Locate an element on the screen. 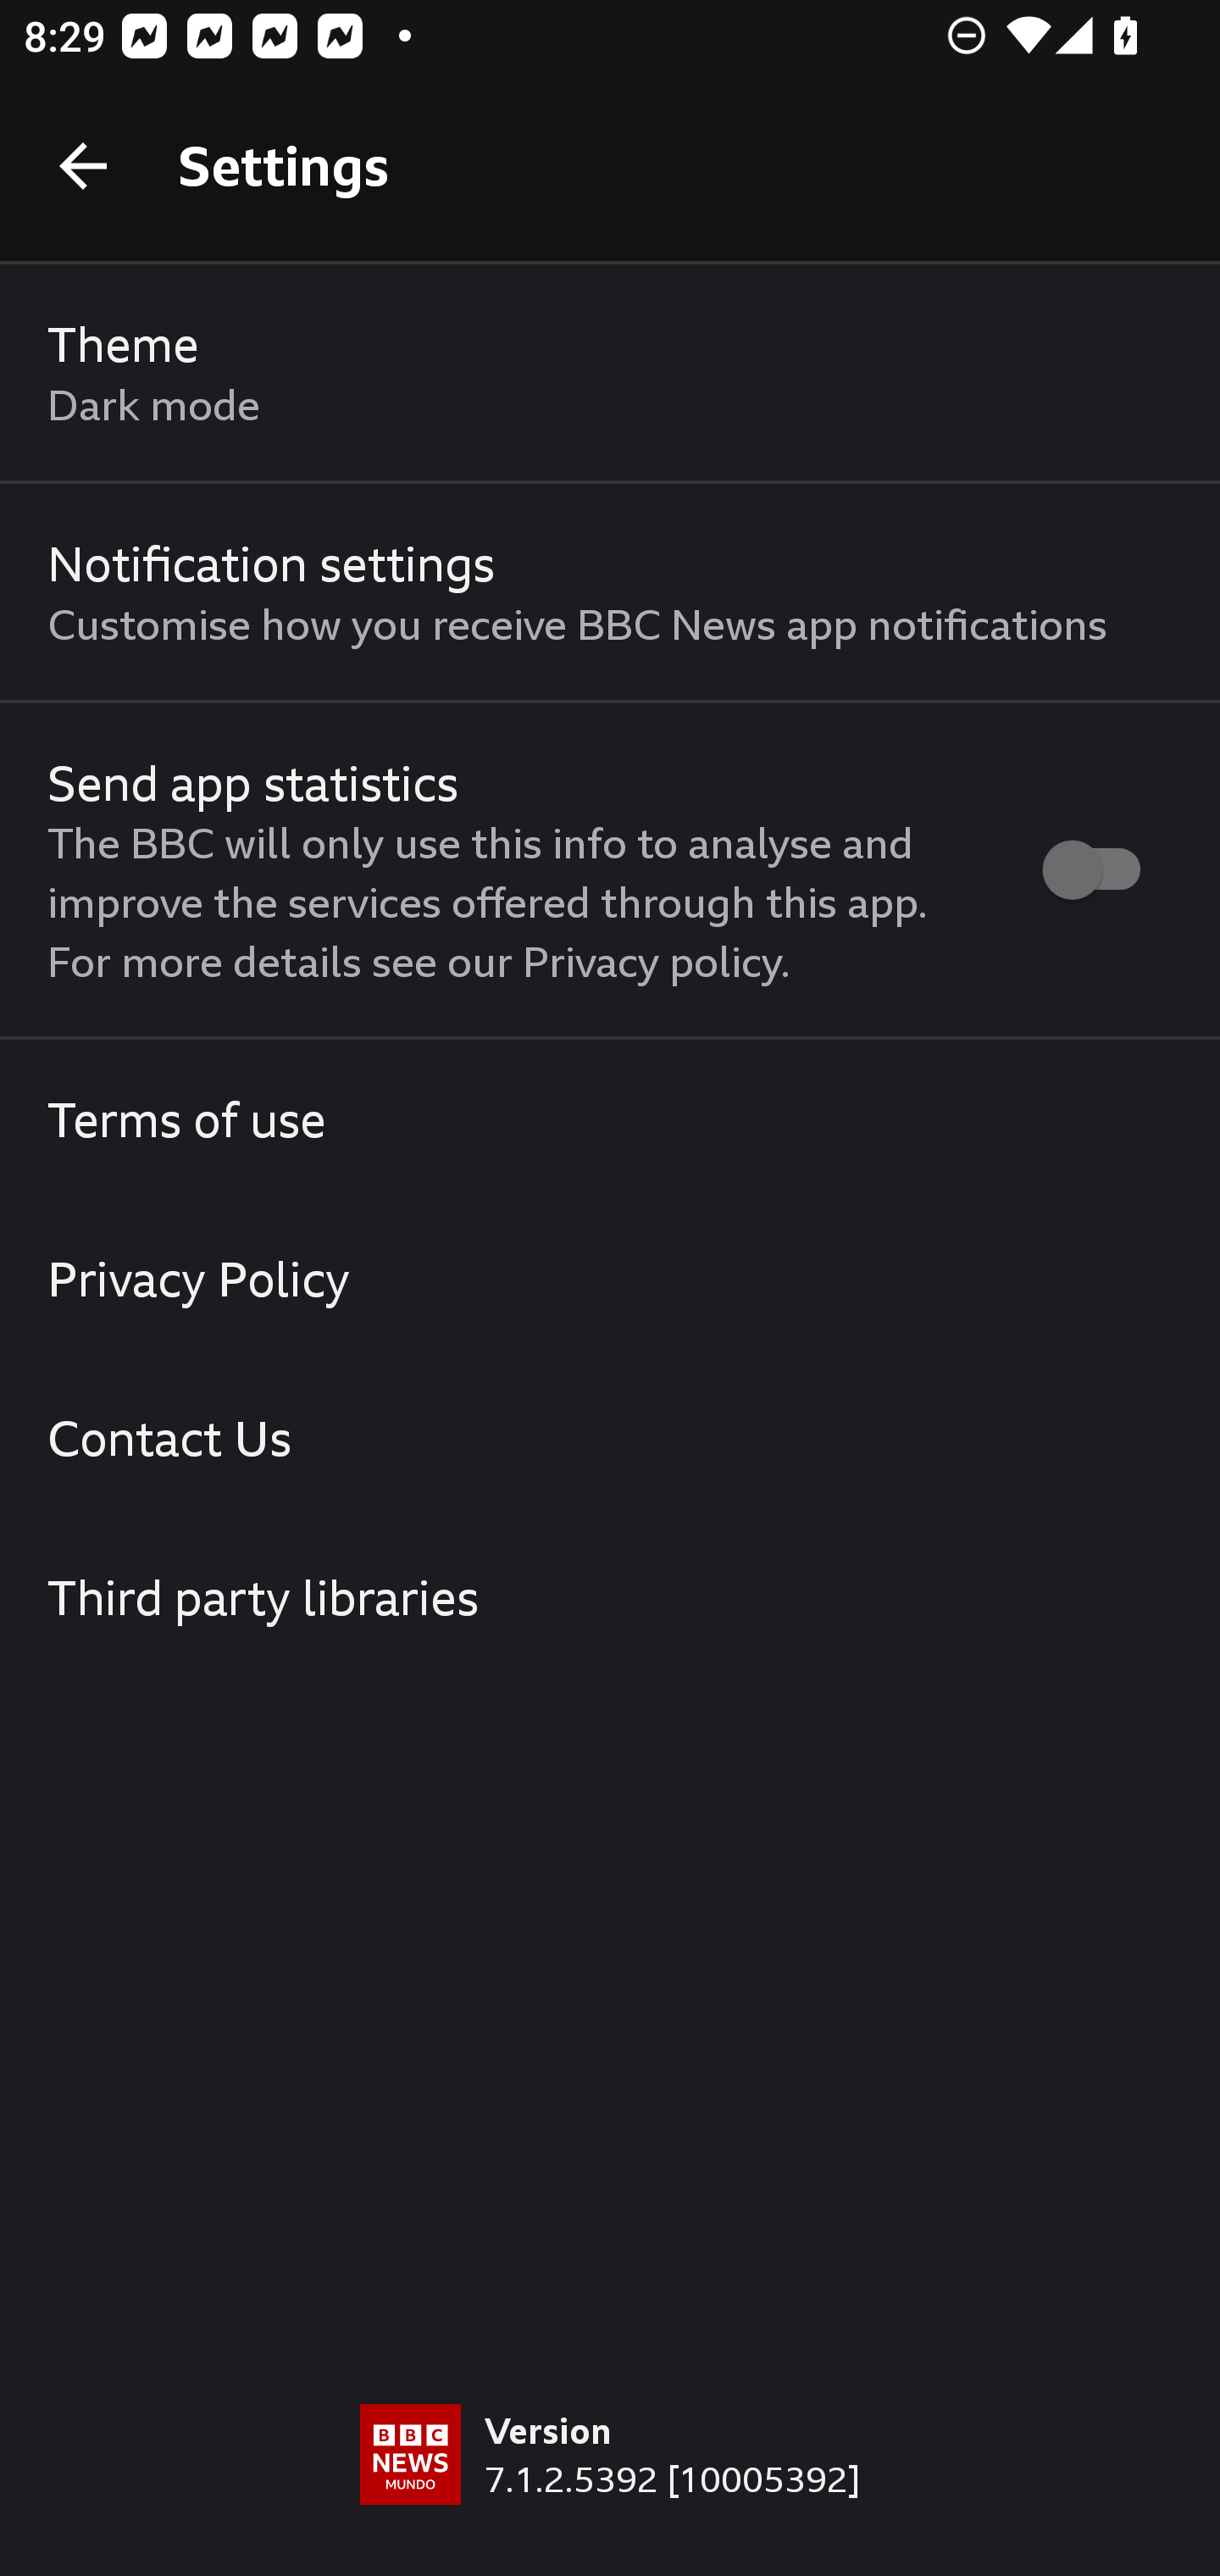 The image size is (1220, 2576). Theme Dark mode is located at coordinates (610, 373).